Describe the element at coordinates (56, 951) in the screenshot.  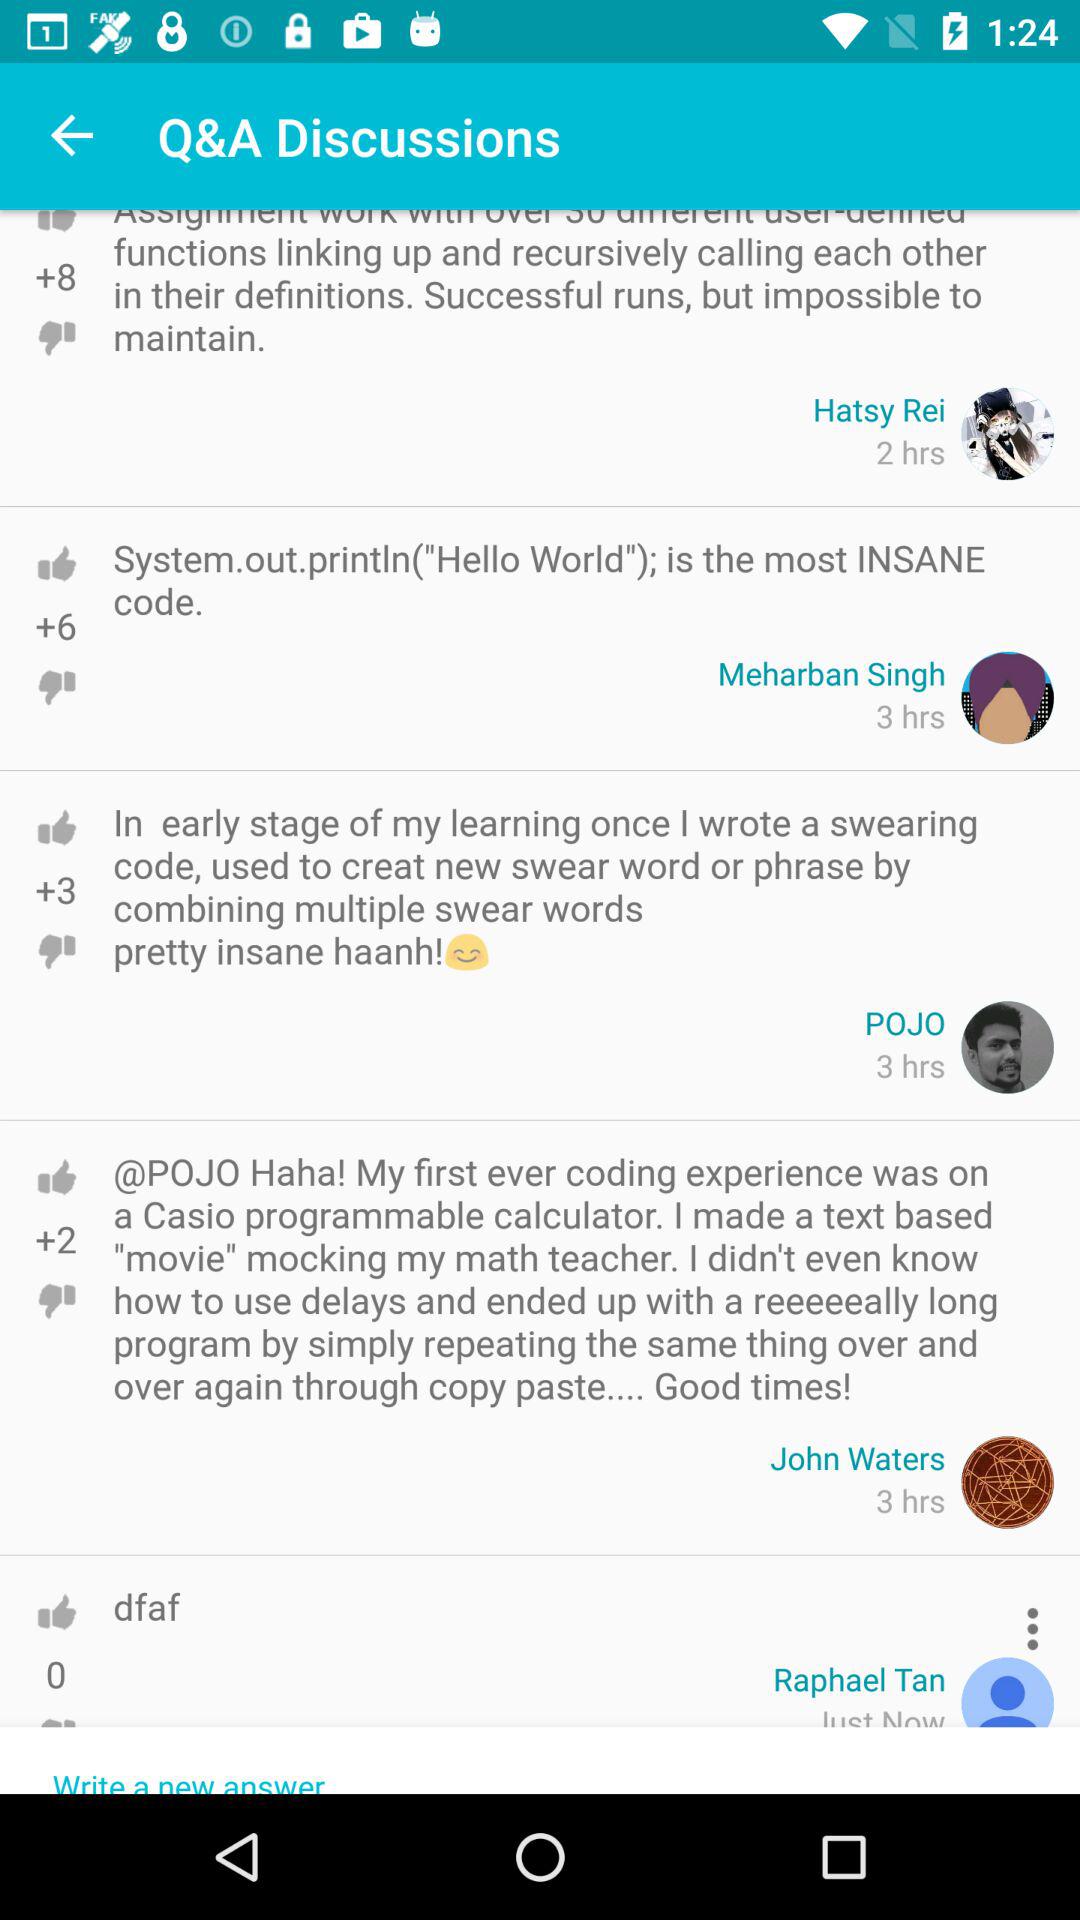
I see `go to like` at that location.